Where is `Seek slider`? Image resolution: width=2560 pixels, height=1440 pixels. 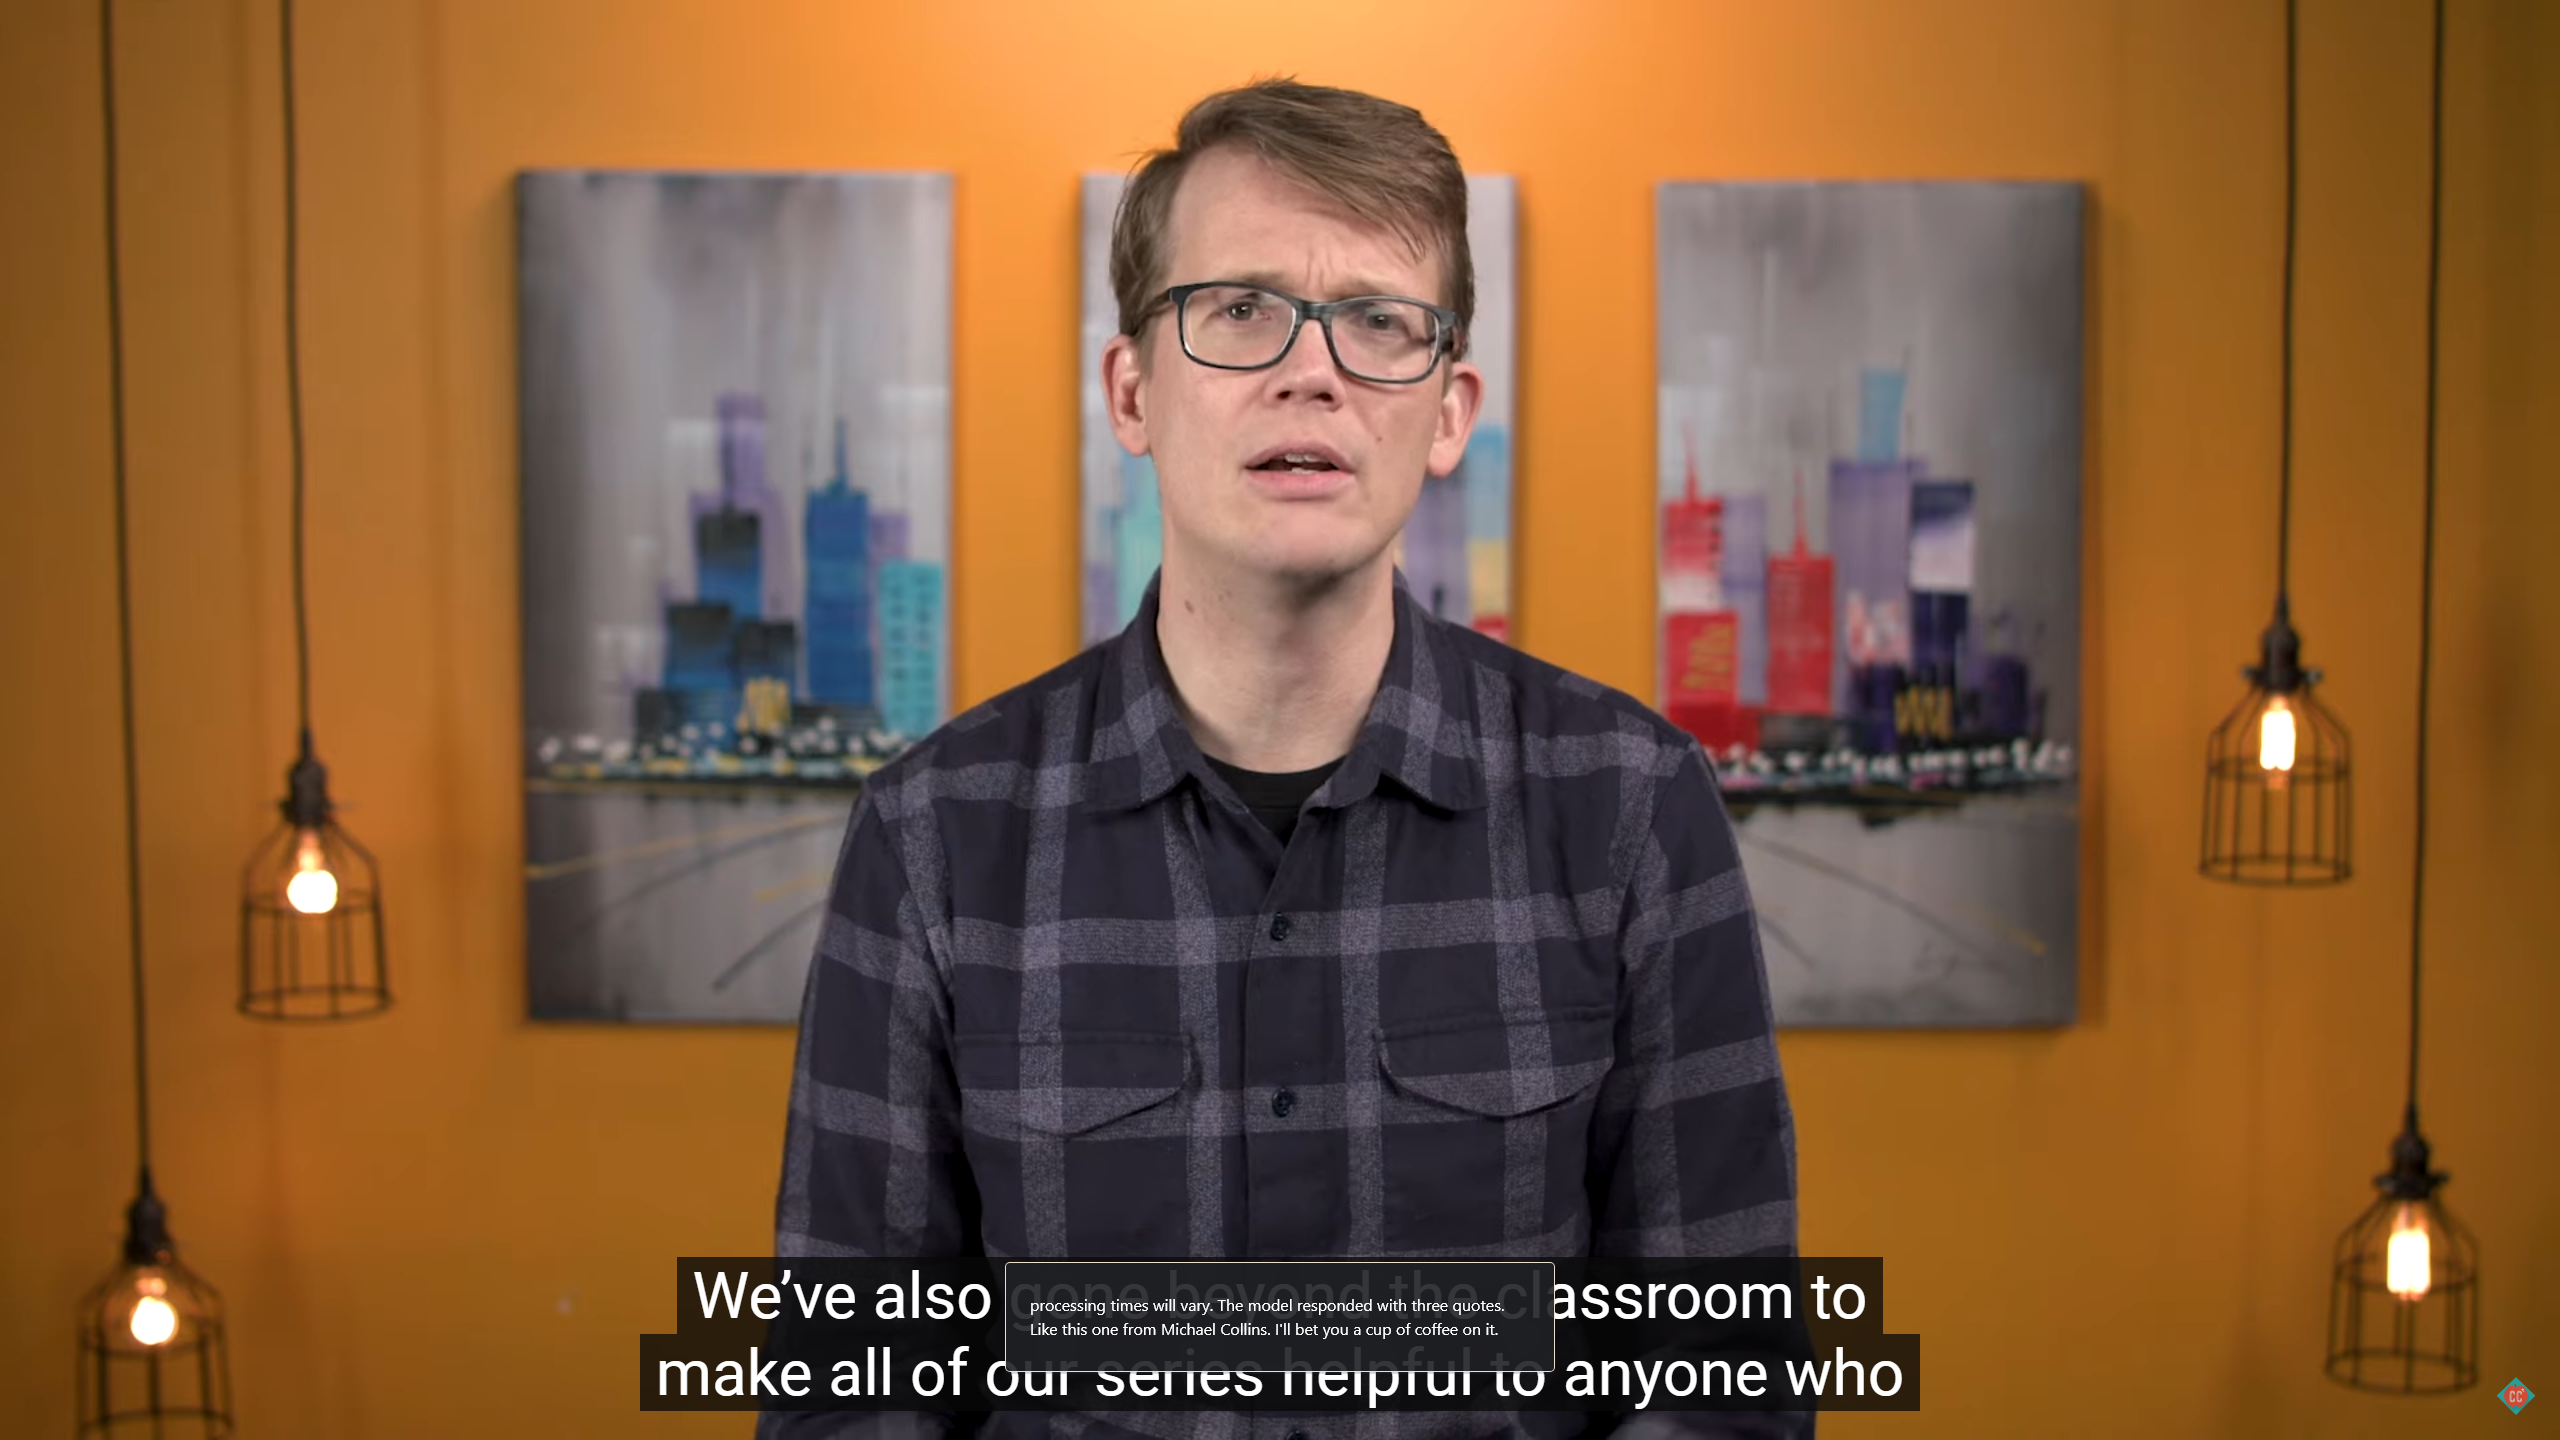 Seek slider is located at coordinates (1280, 1384).